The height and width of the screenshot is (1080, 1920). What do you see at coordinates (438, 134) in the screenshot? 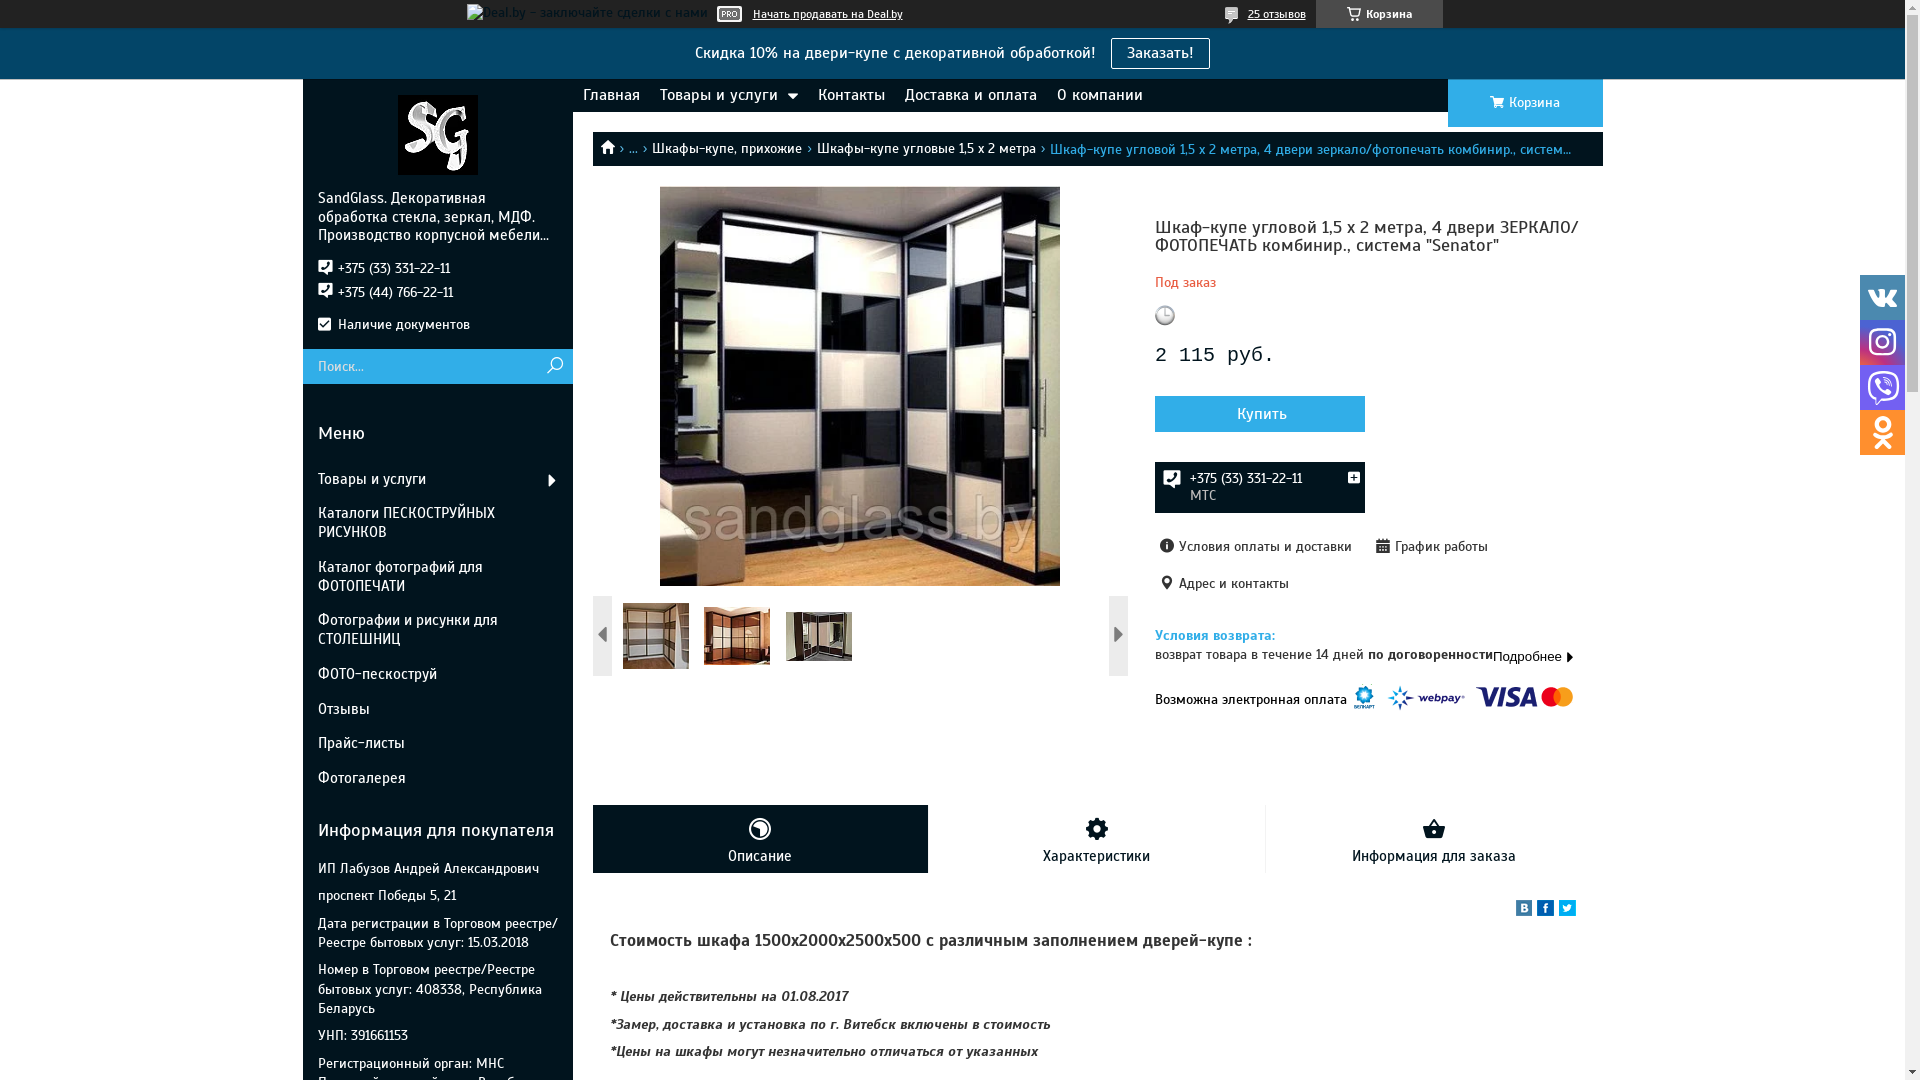
I see `SandGlass` at bounding box center [438, 134].